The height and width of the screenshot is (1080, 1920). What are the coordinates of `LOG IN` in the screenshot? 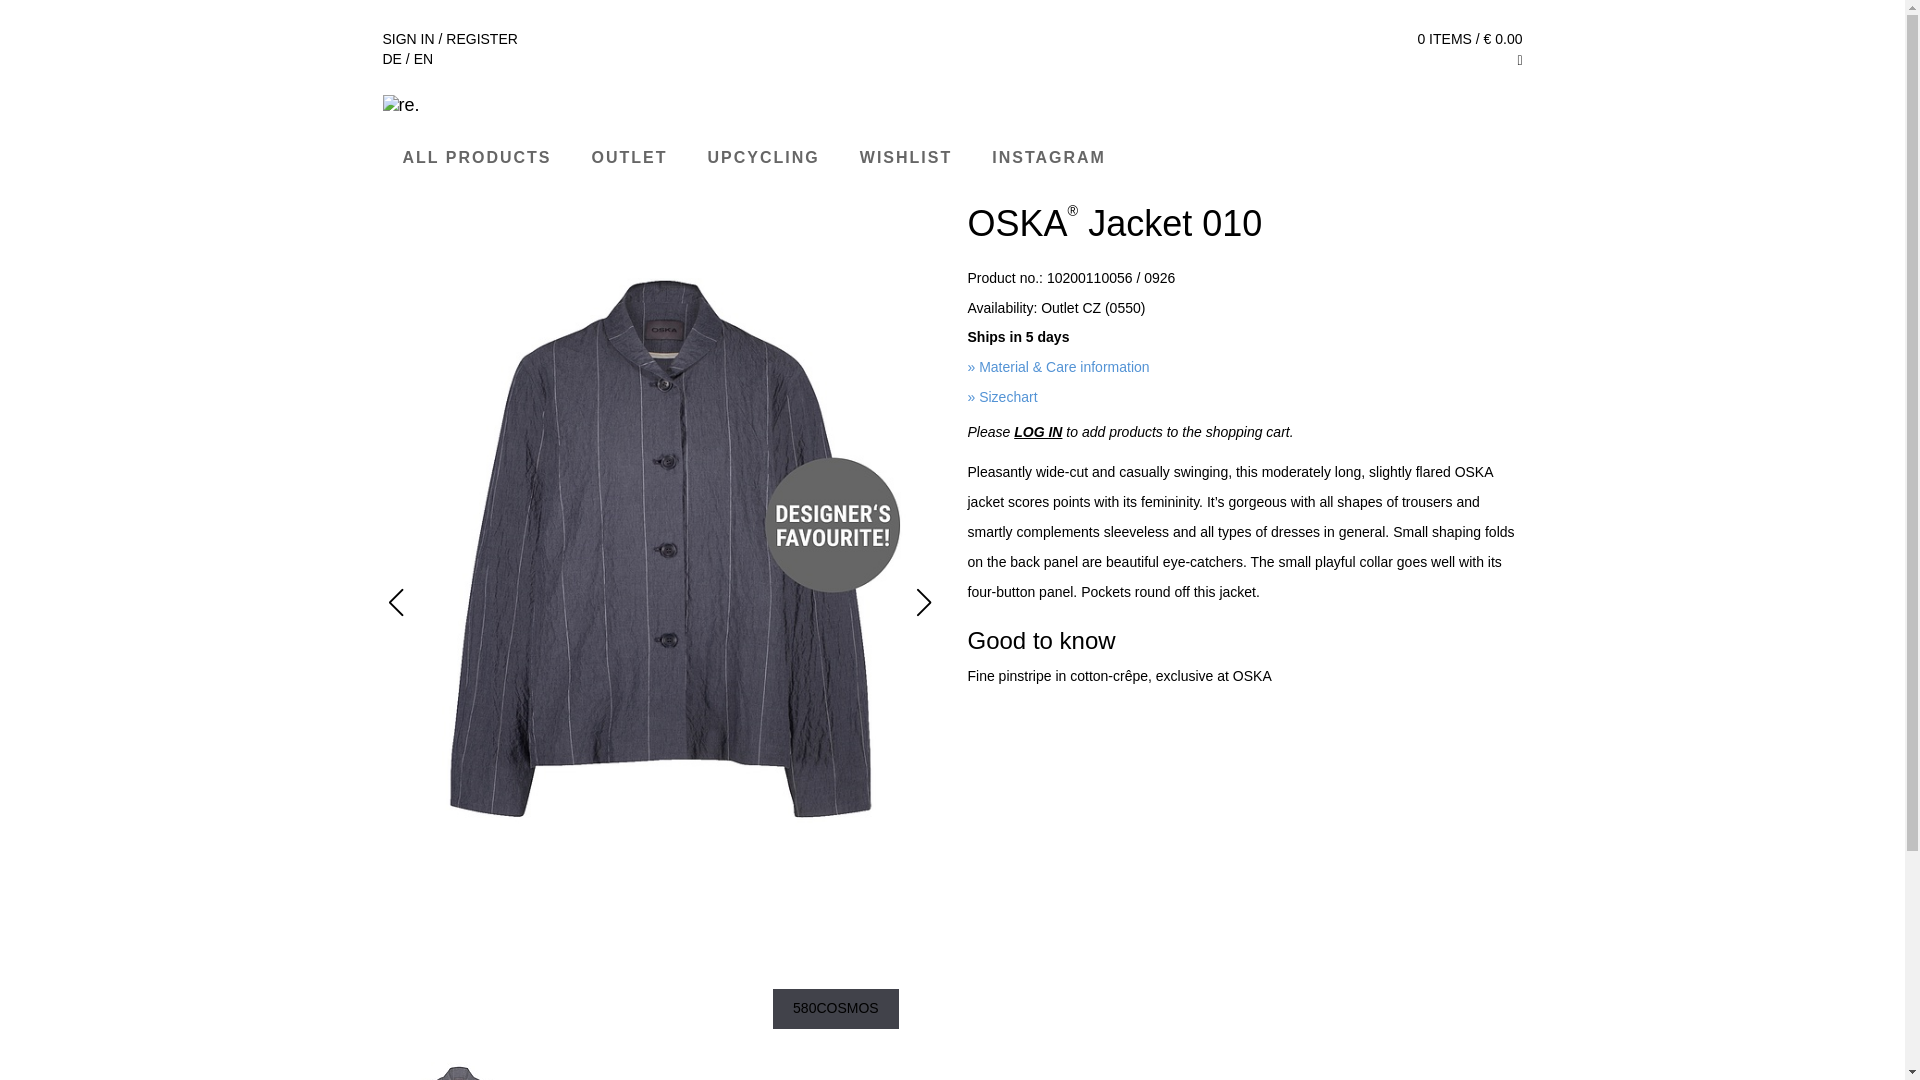 It's located at (1037, 432).